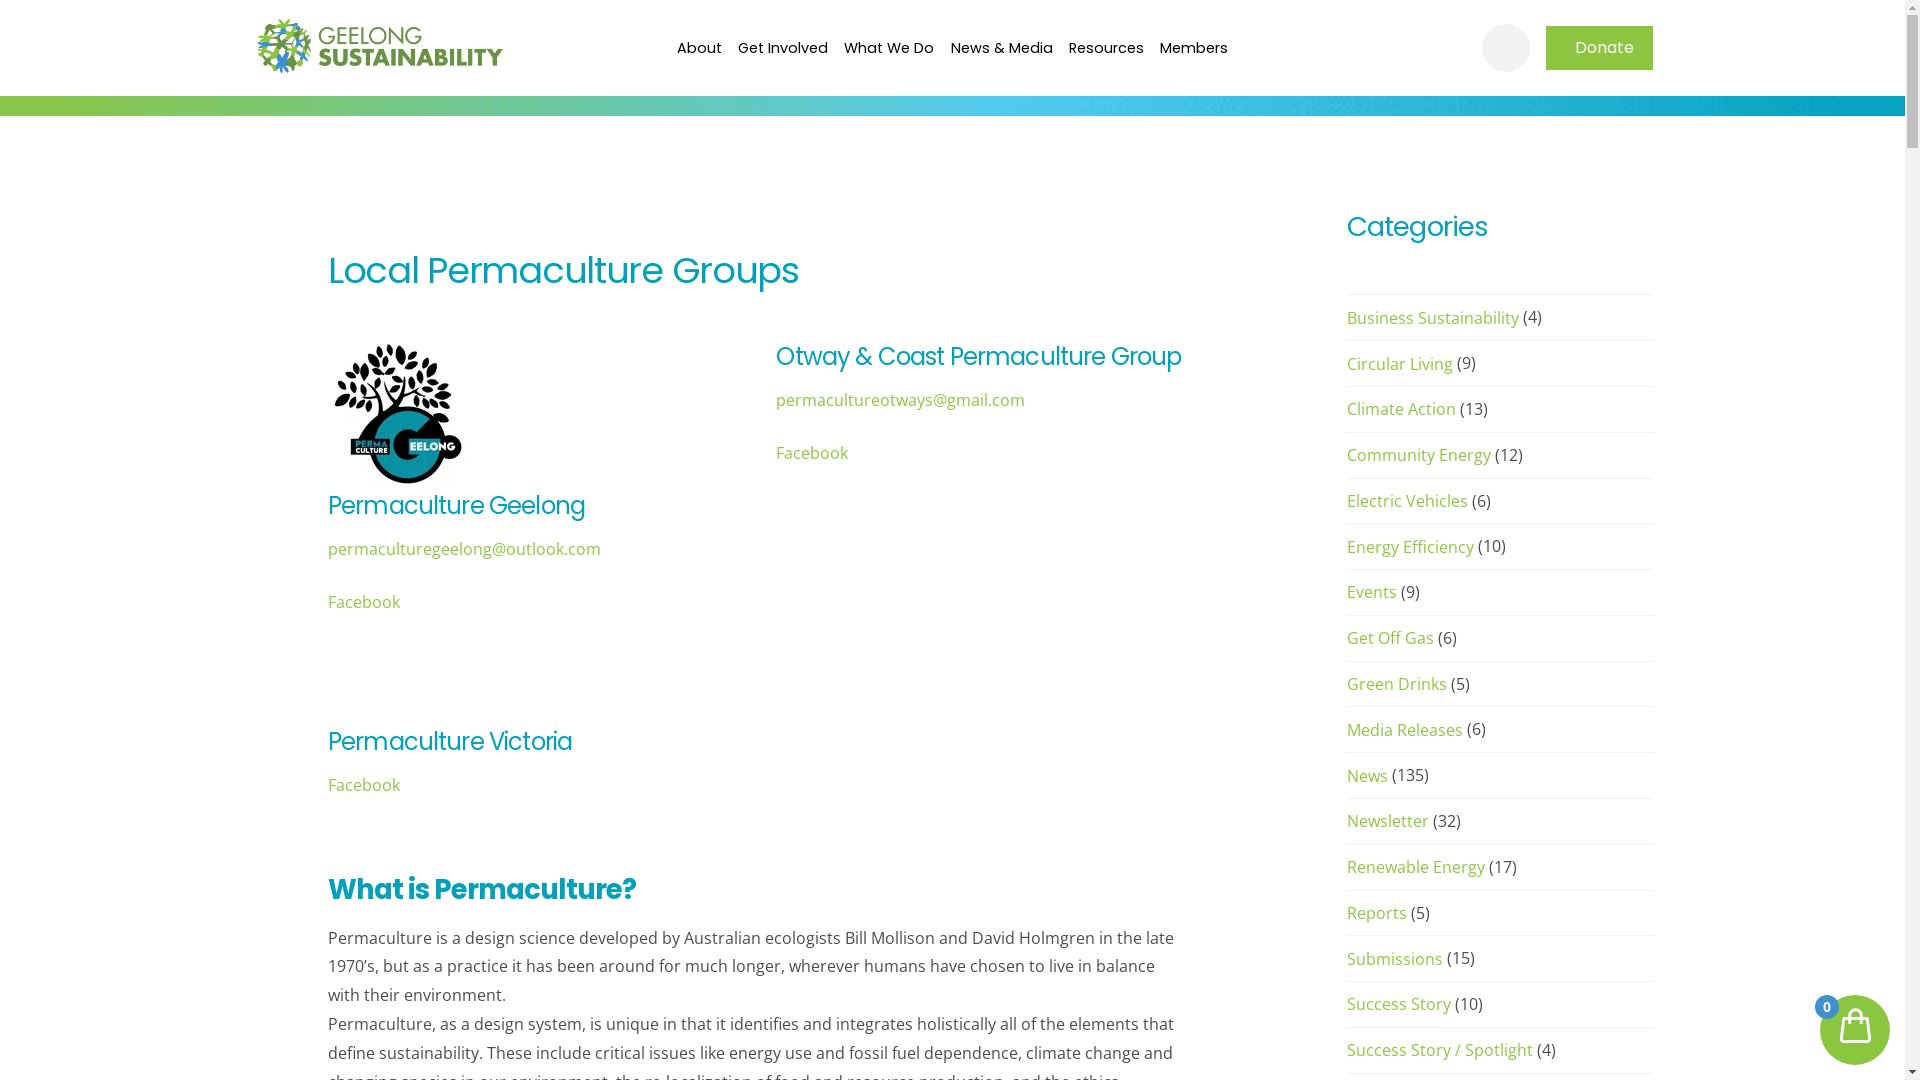 The image size is (1920, 1080). I want to click on permaculturegeelong@outlook.com, so click(464, 549).